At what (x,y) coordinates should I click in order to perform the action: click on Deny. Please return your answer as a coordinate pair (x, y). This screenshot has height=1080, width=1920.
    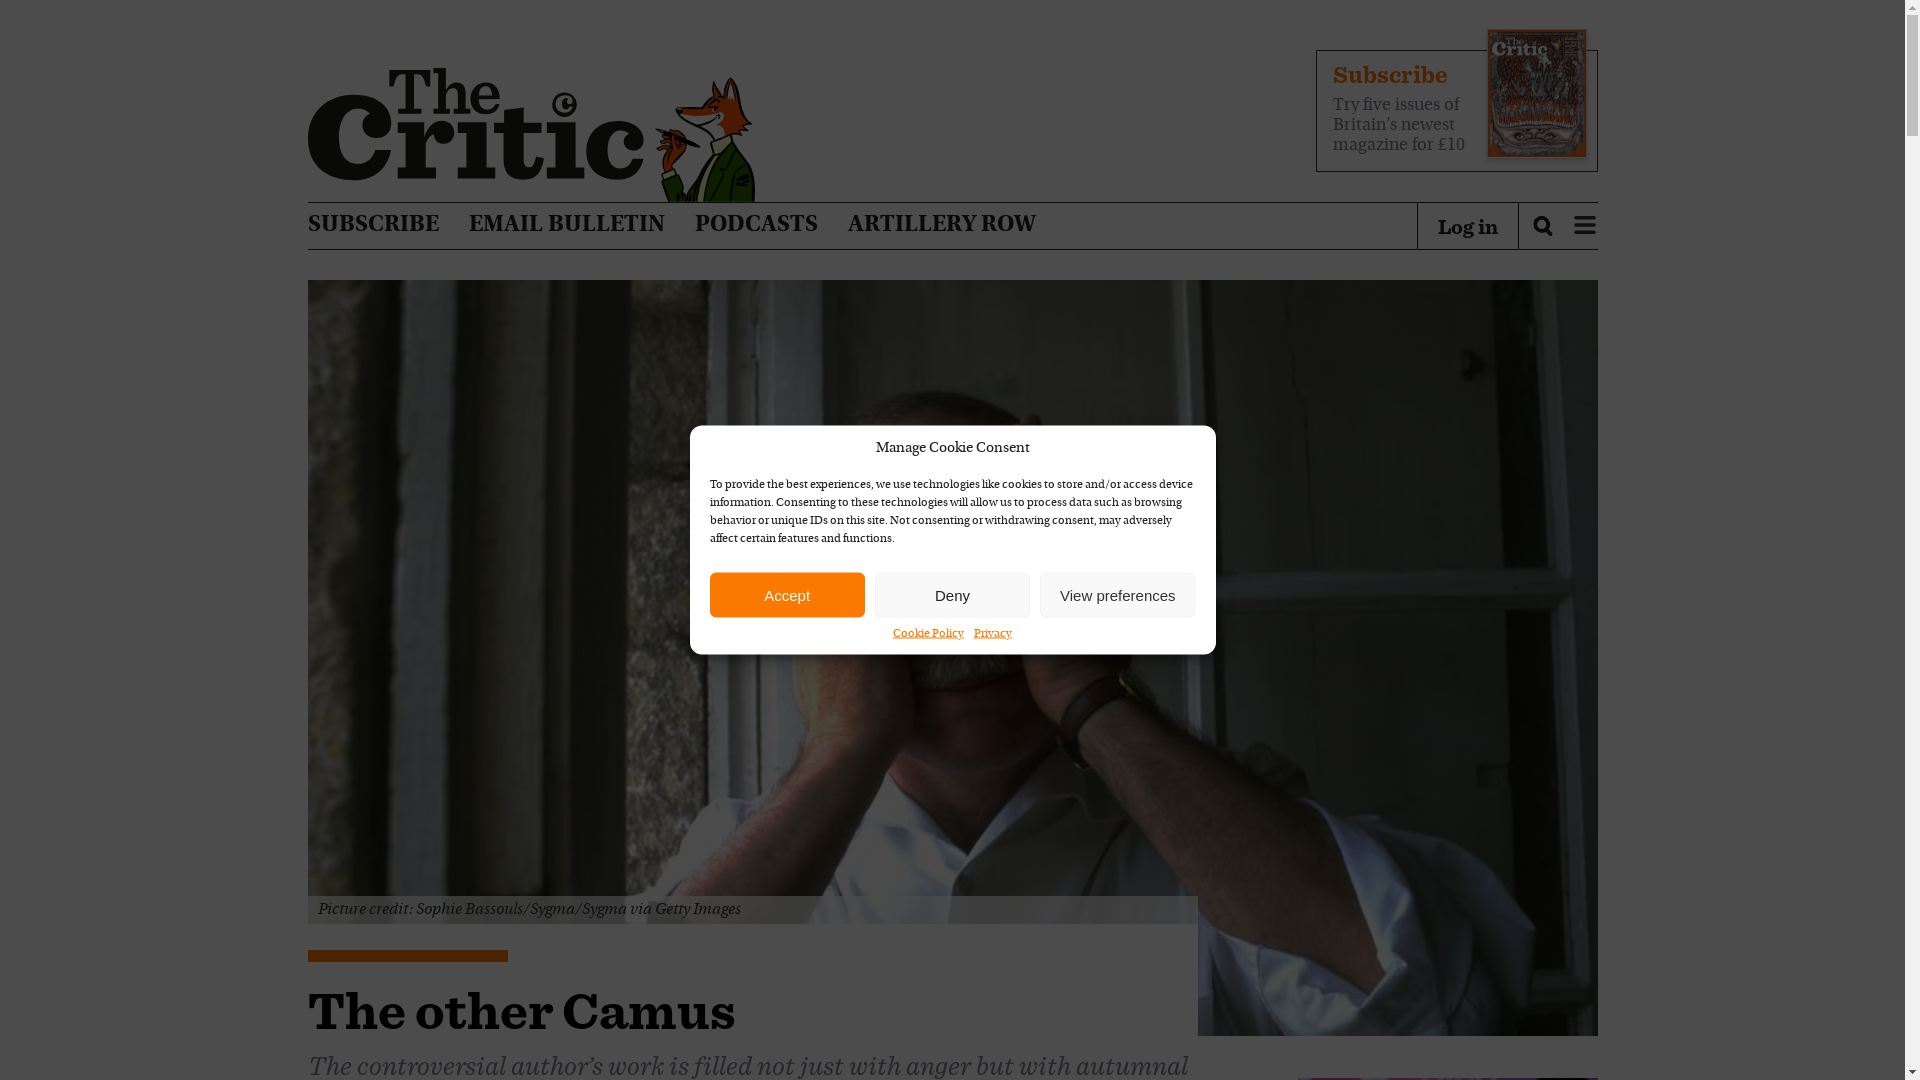
    Looking at the image, I should click on (952, 594).